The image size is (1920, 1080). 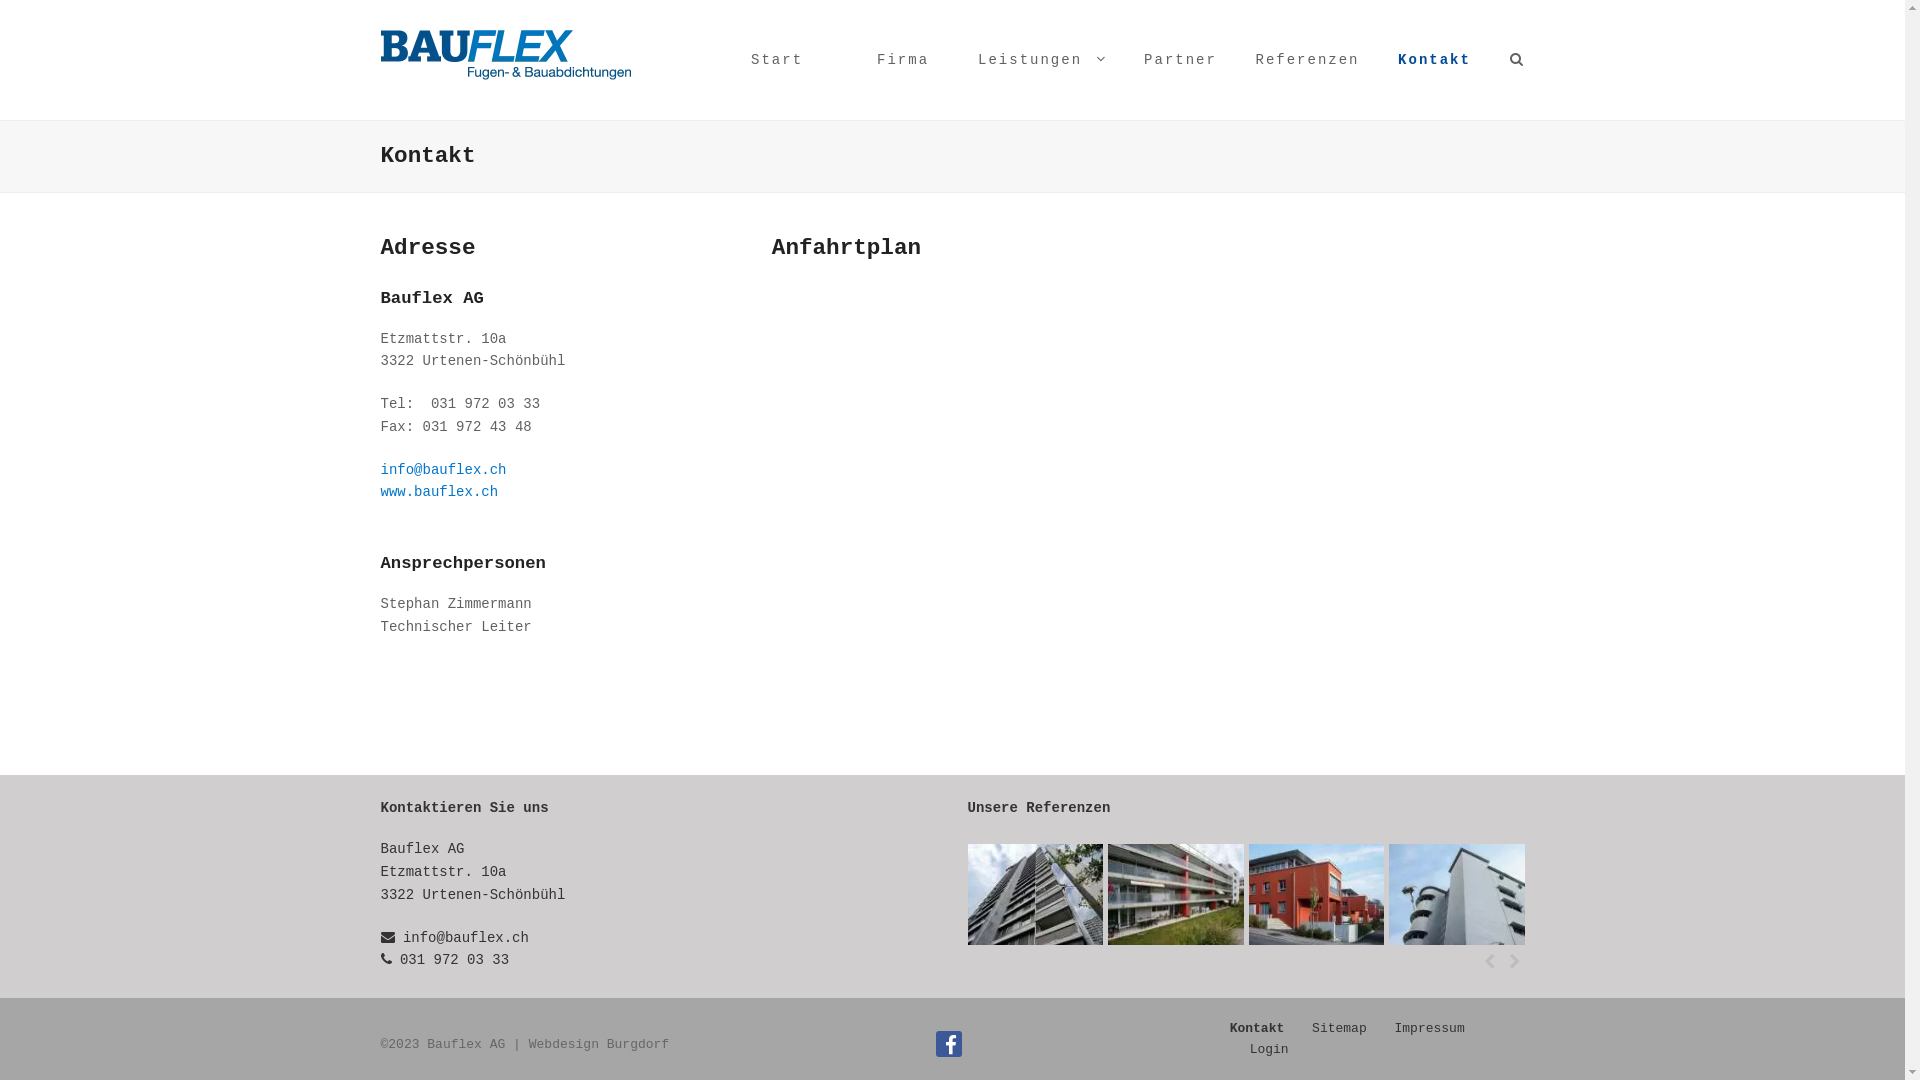 I want to click on Start, so click(x=777, y=60).